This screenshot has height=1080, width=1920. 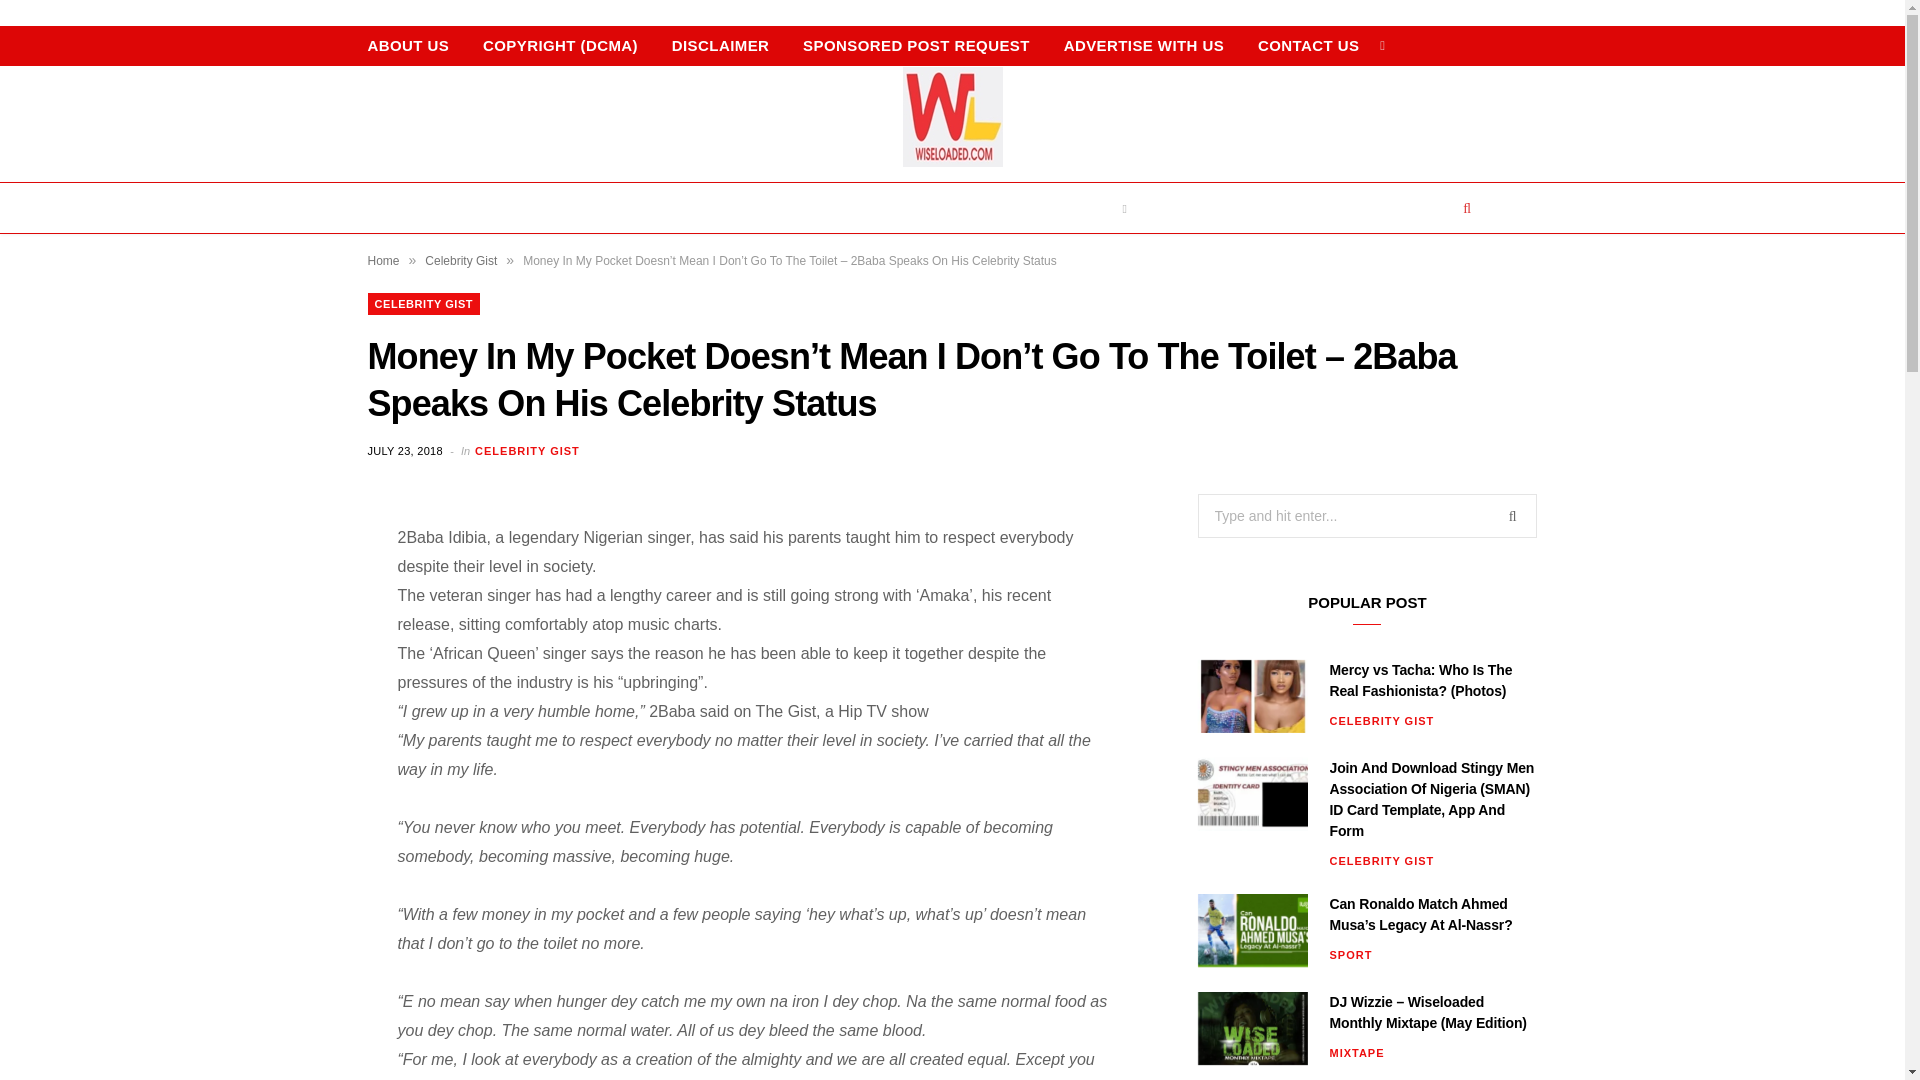 What do you see at coordinates (408, 450) in the screenshot?
I see `JULY 23, 2018` at bounding box center [408, 450].